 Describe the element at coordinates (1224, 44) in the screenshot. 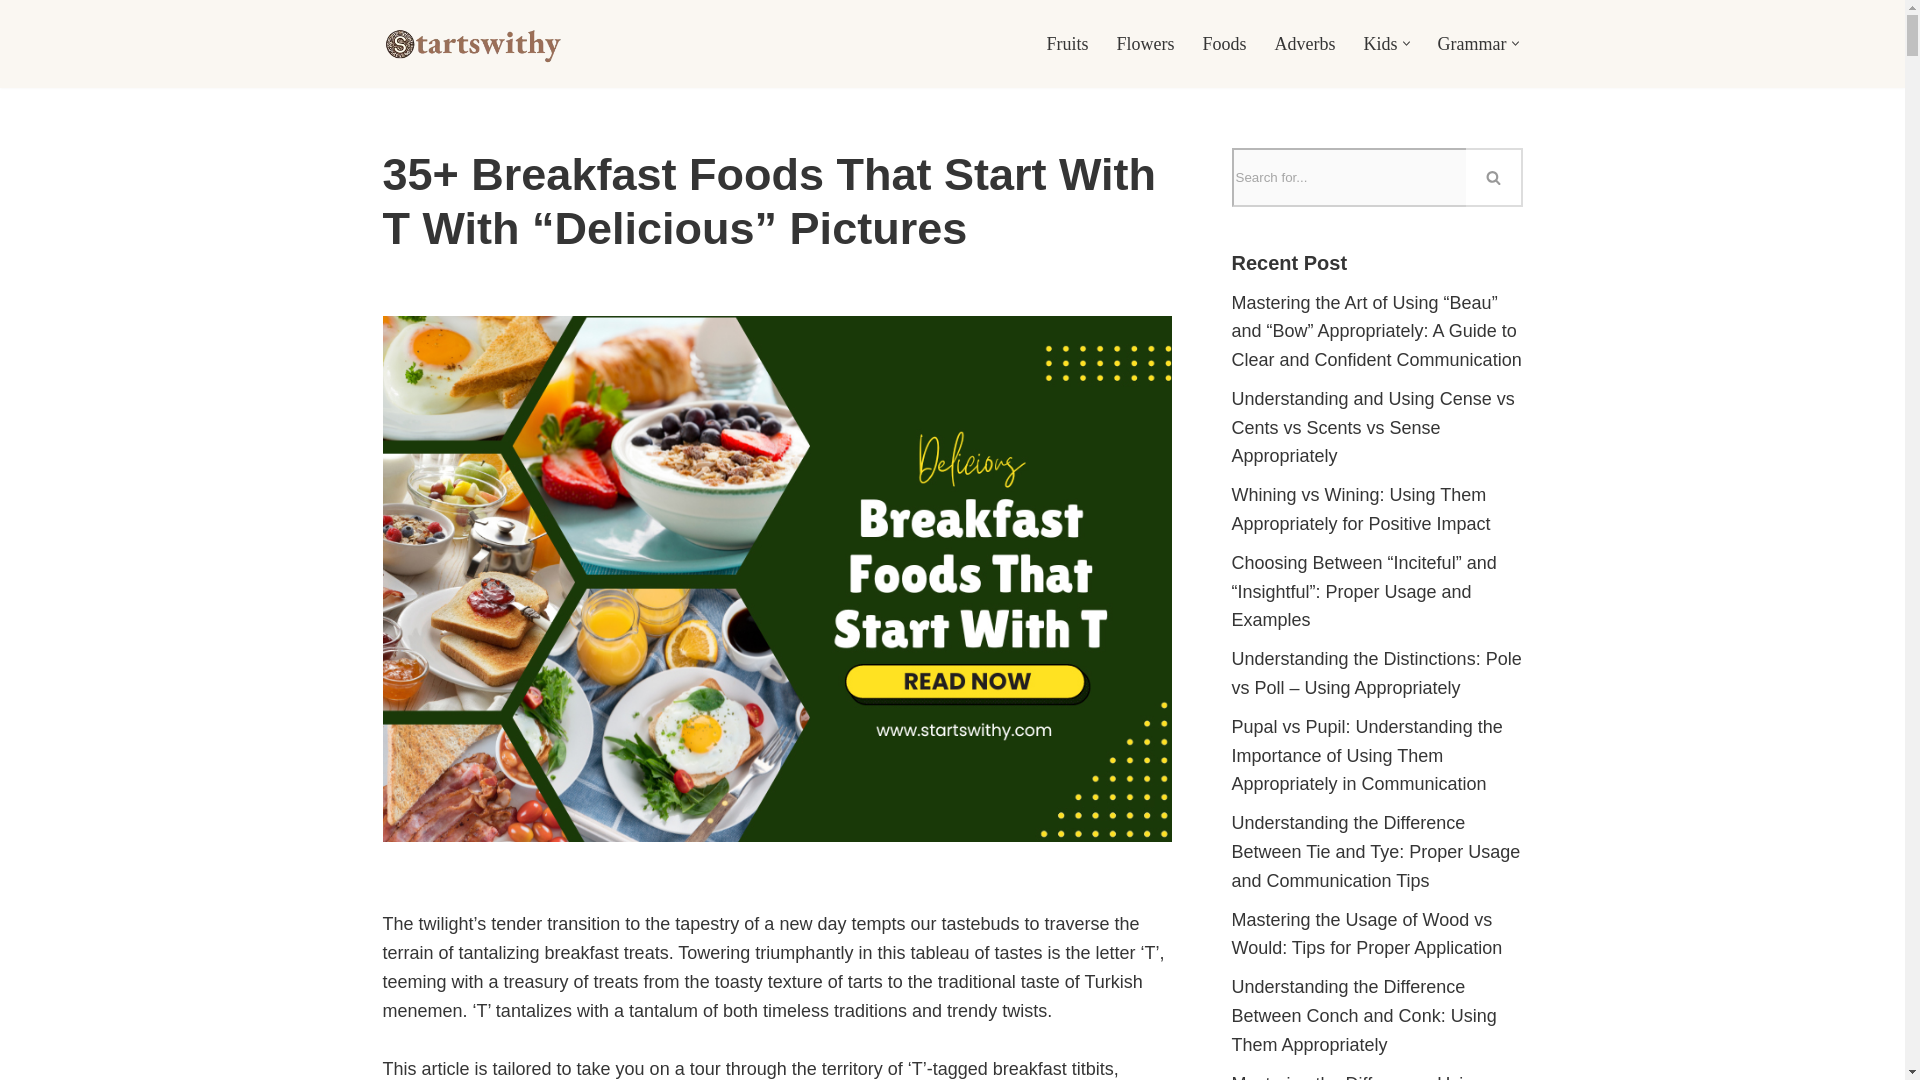

I see `Foods` at that location.